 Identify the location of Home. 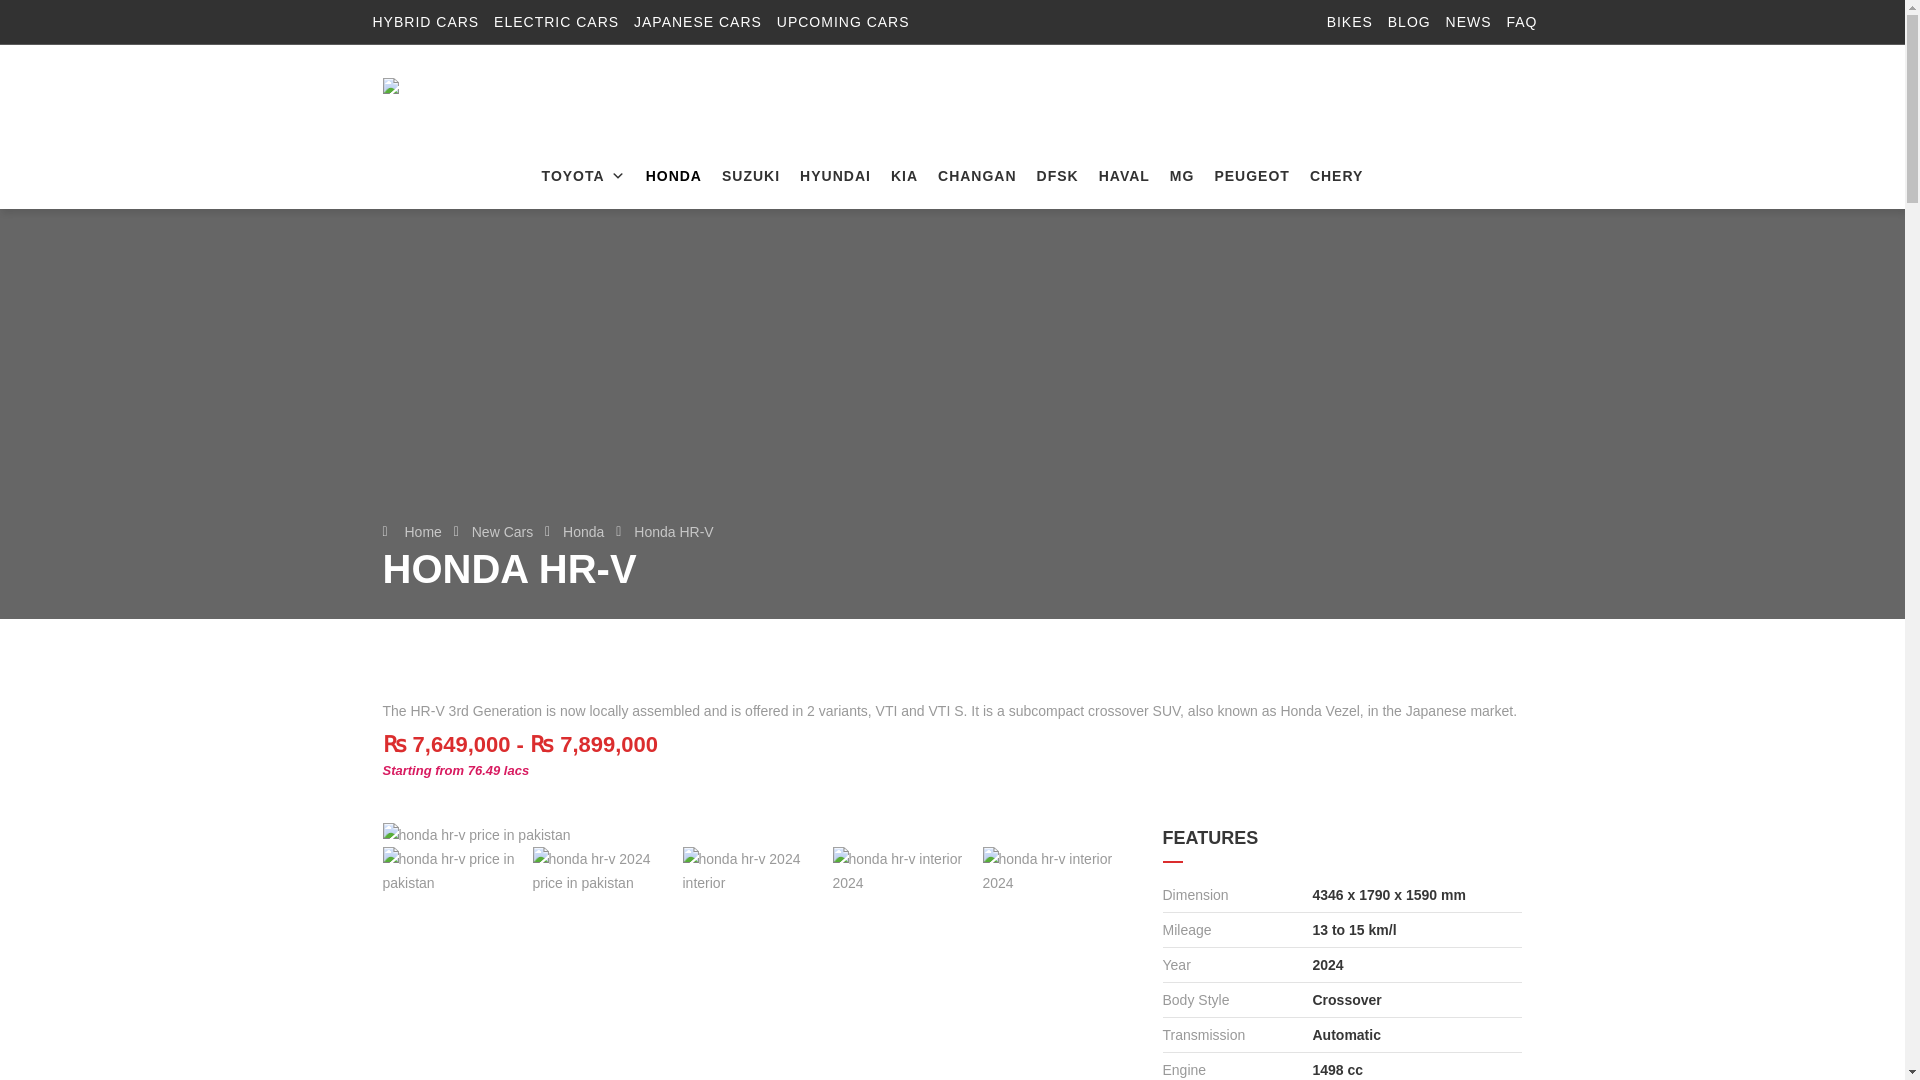
(422, 532).